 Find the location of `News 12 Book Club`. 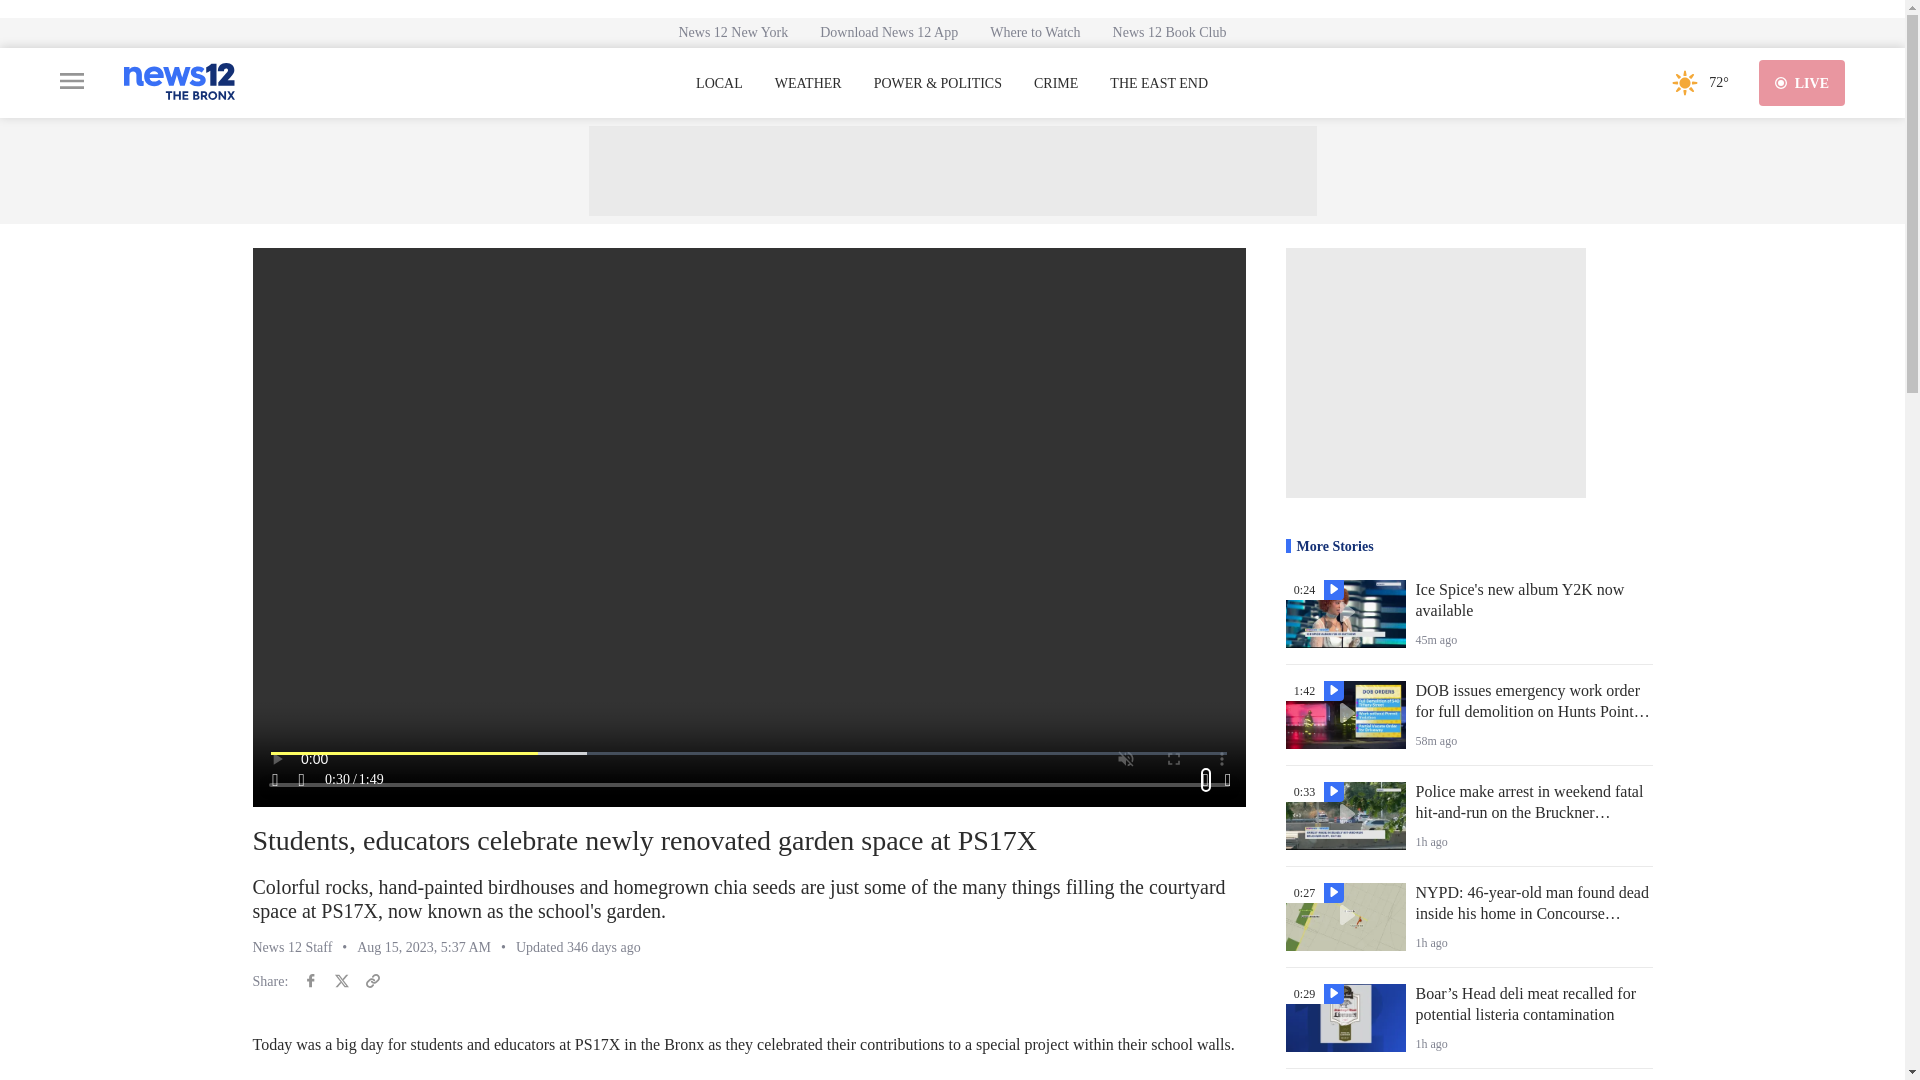

News 12 Book Club is located at coordinates (1169, 32).